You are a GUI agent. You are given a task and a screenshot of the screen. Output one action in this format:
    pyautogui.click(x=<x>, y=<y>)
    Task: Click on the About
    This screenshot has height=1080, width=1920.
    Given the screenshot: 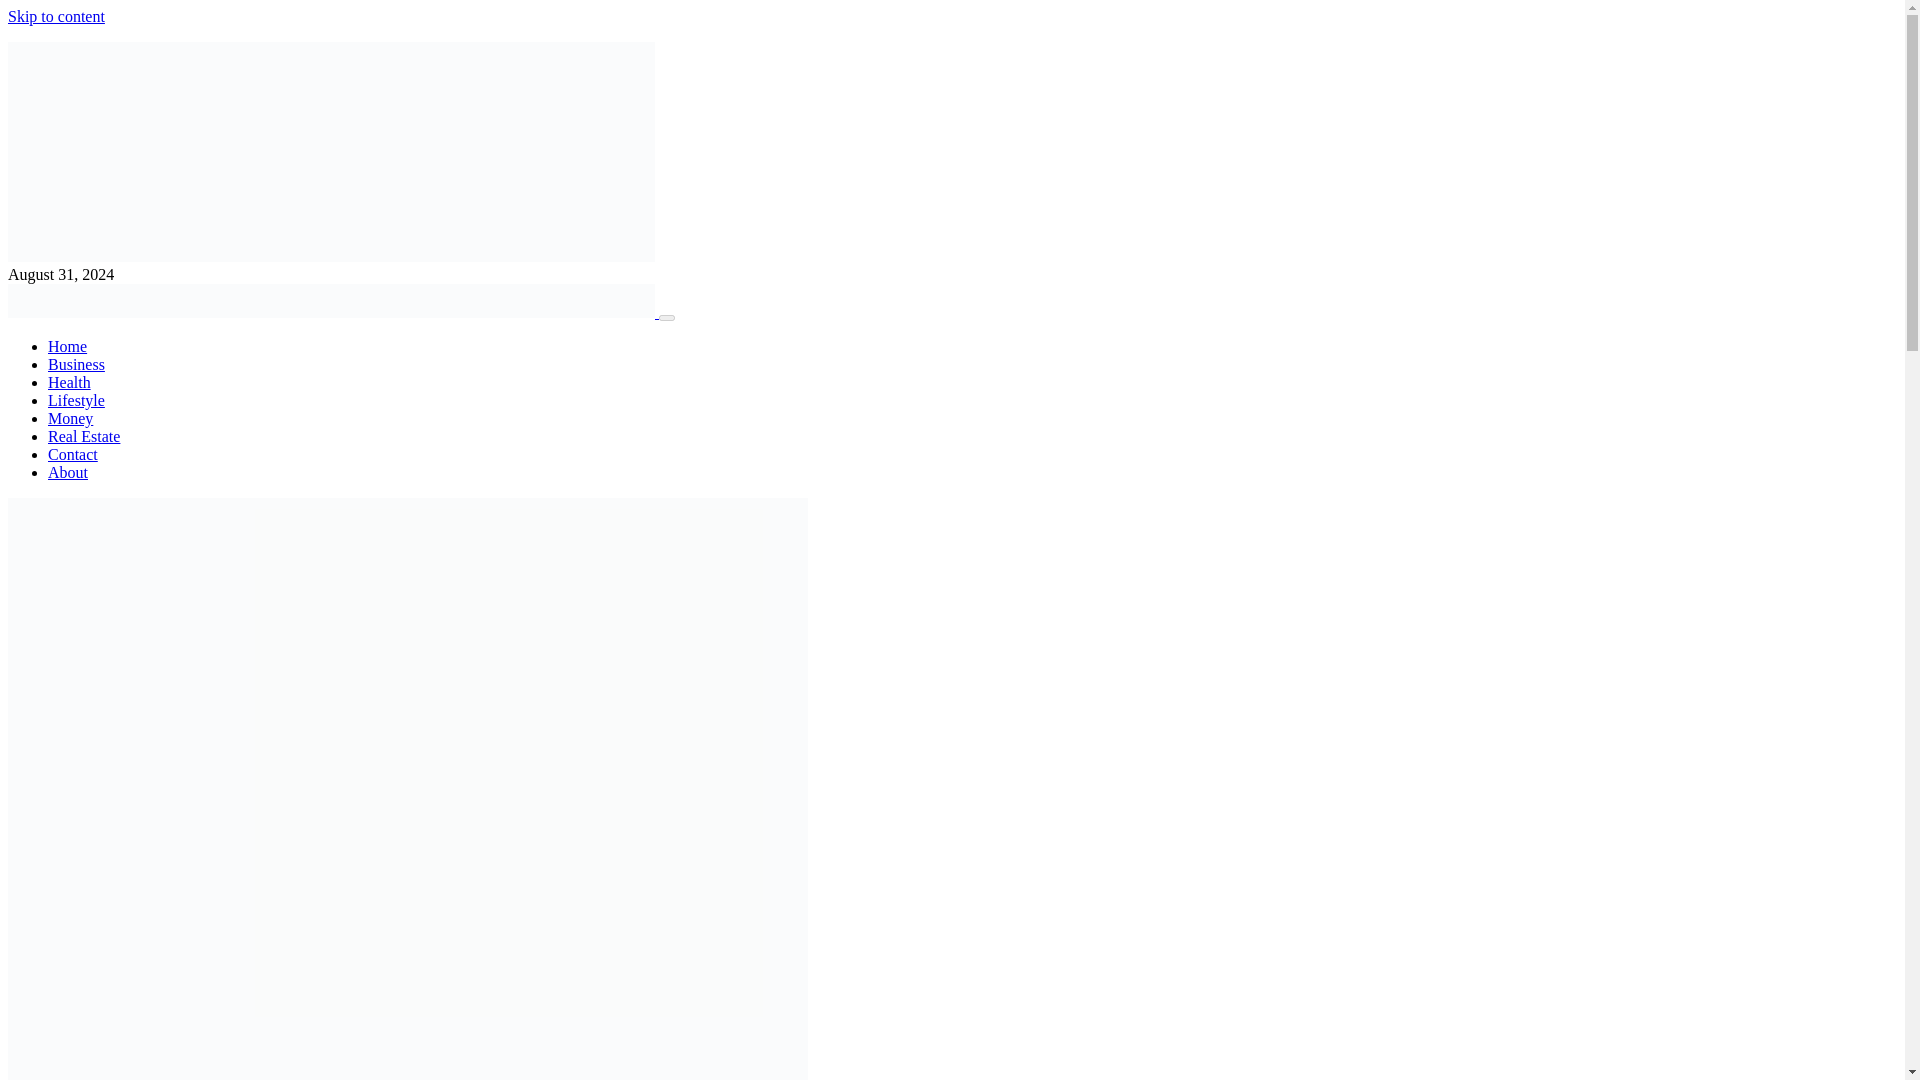 What is the action you would take?
    pyautogui.click(x=68, y=472)
    